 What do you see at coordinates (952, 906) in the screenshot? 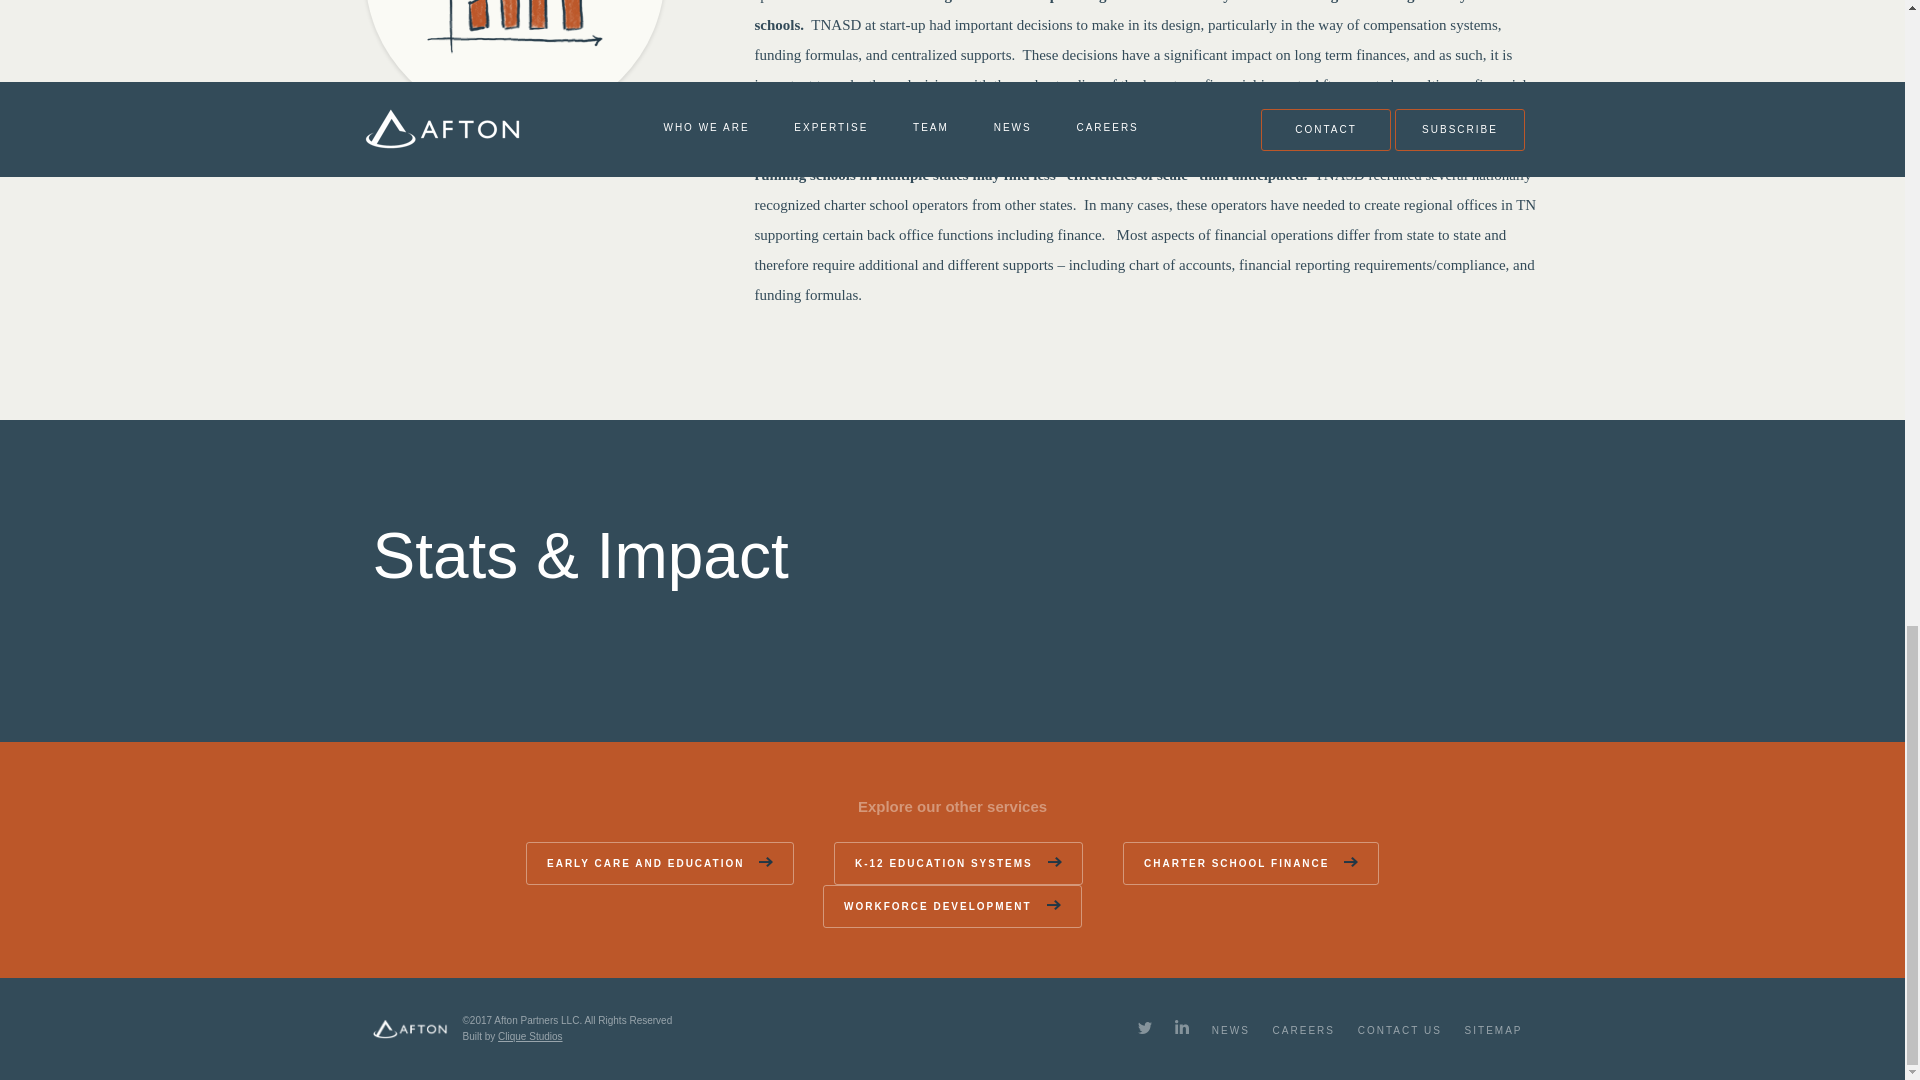
I see `WORKFORCE DEVELOPMENT` at bounding box center [952, 906].